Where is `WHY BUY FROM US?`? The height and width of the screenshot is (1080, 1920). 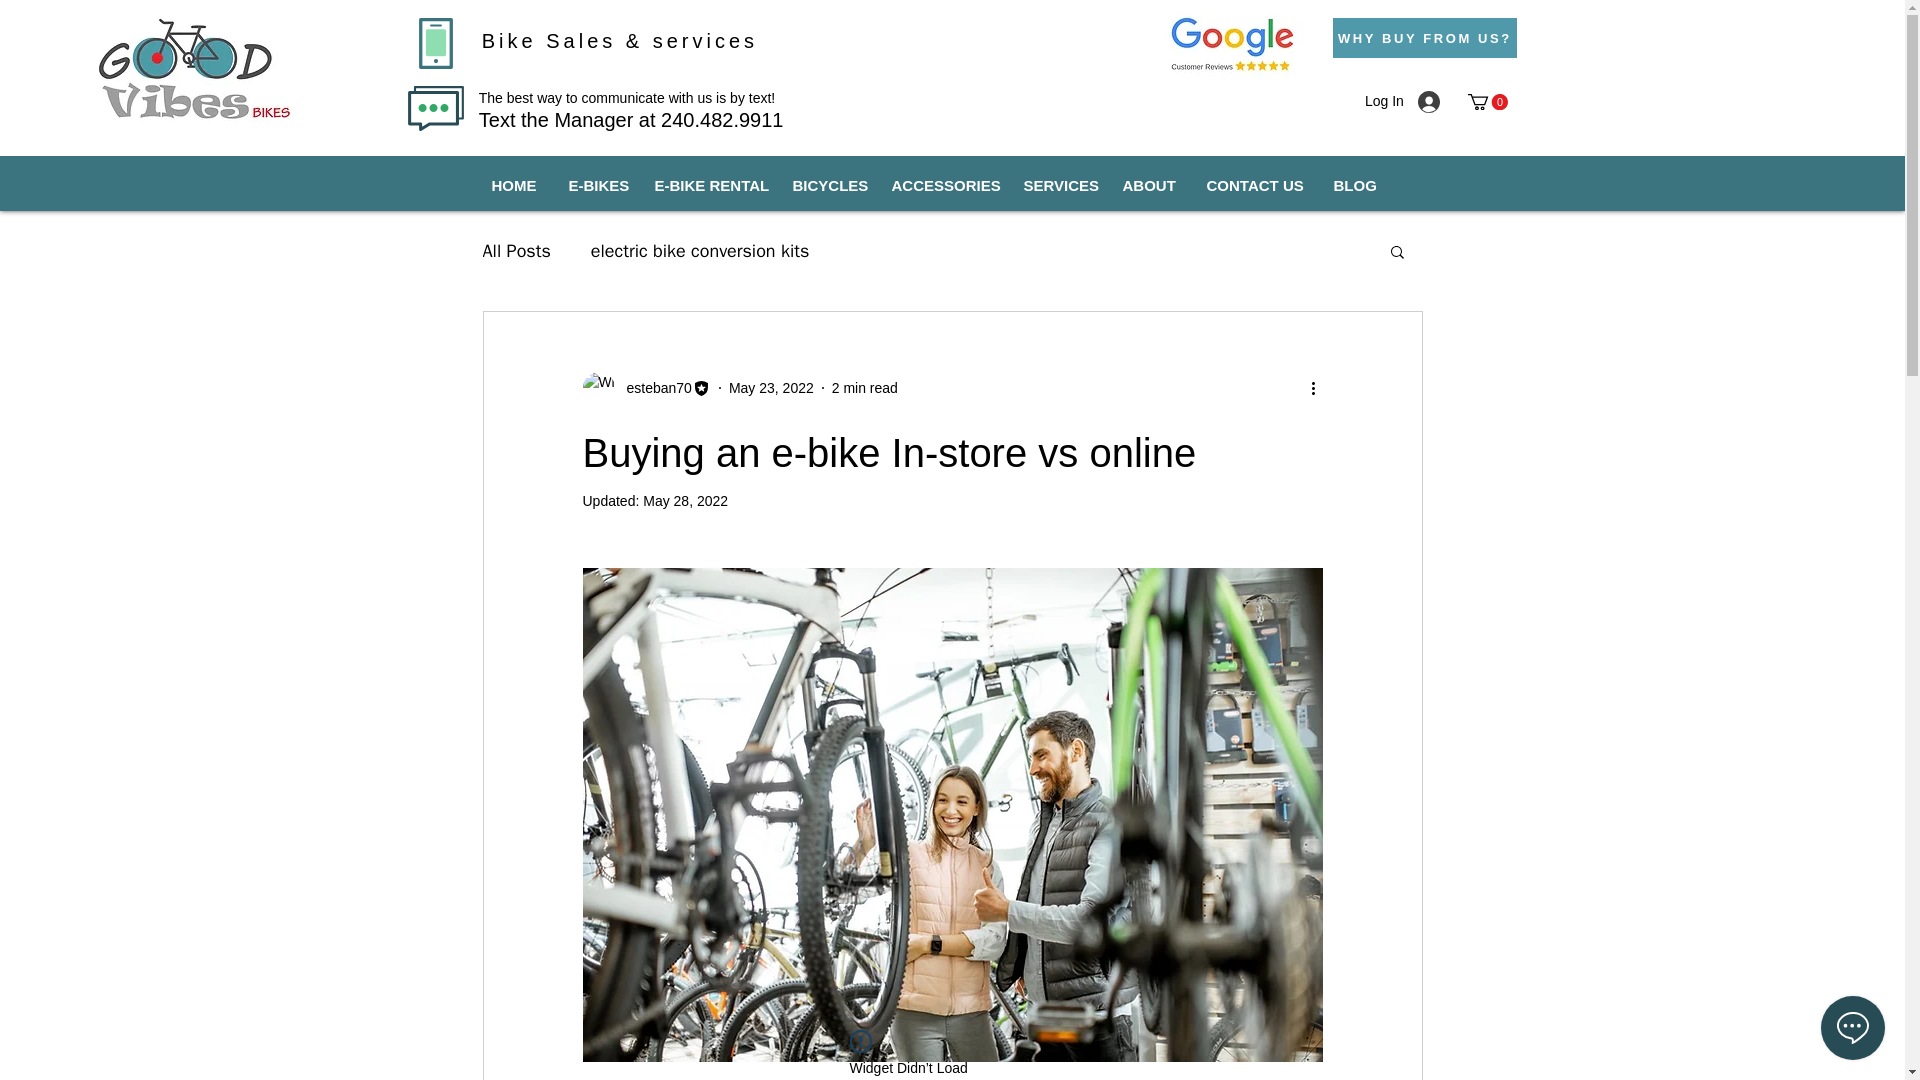
WHY BUY FROM US? is located at coordinates (1424, 38).